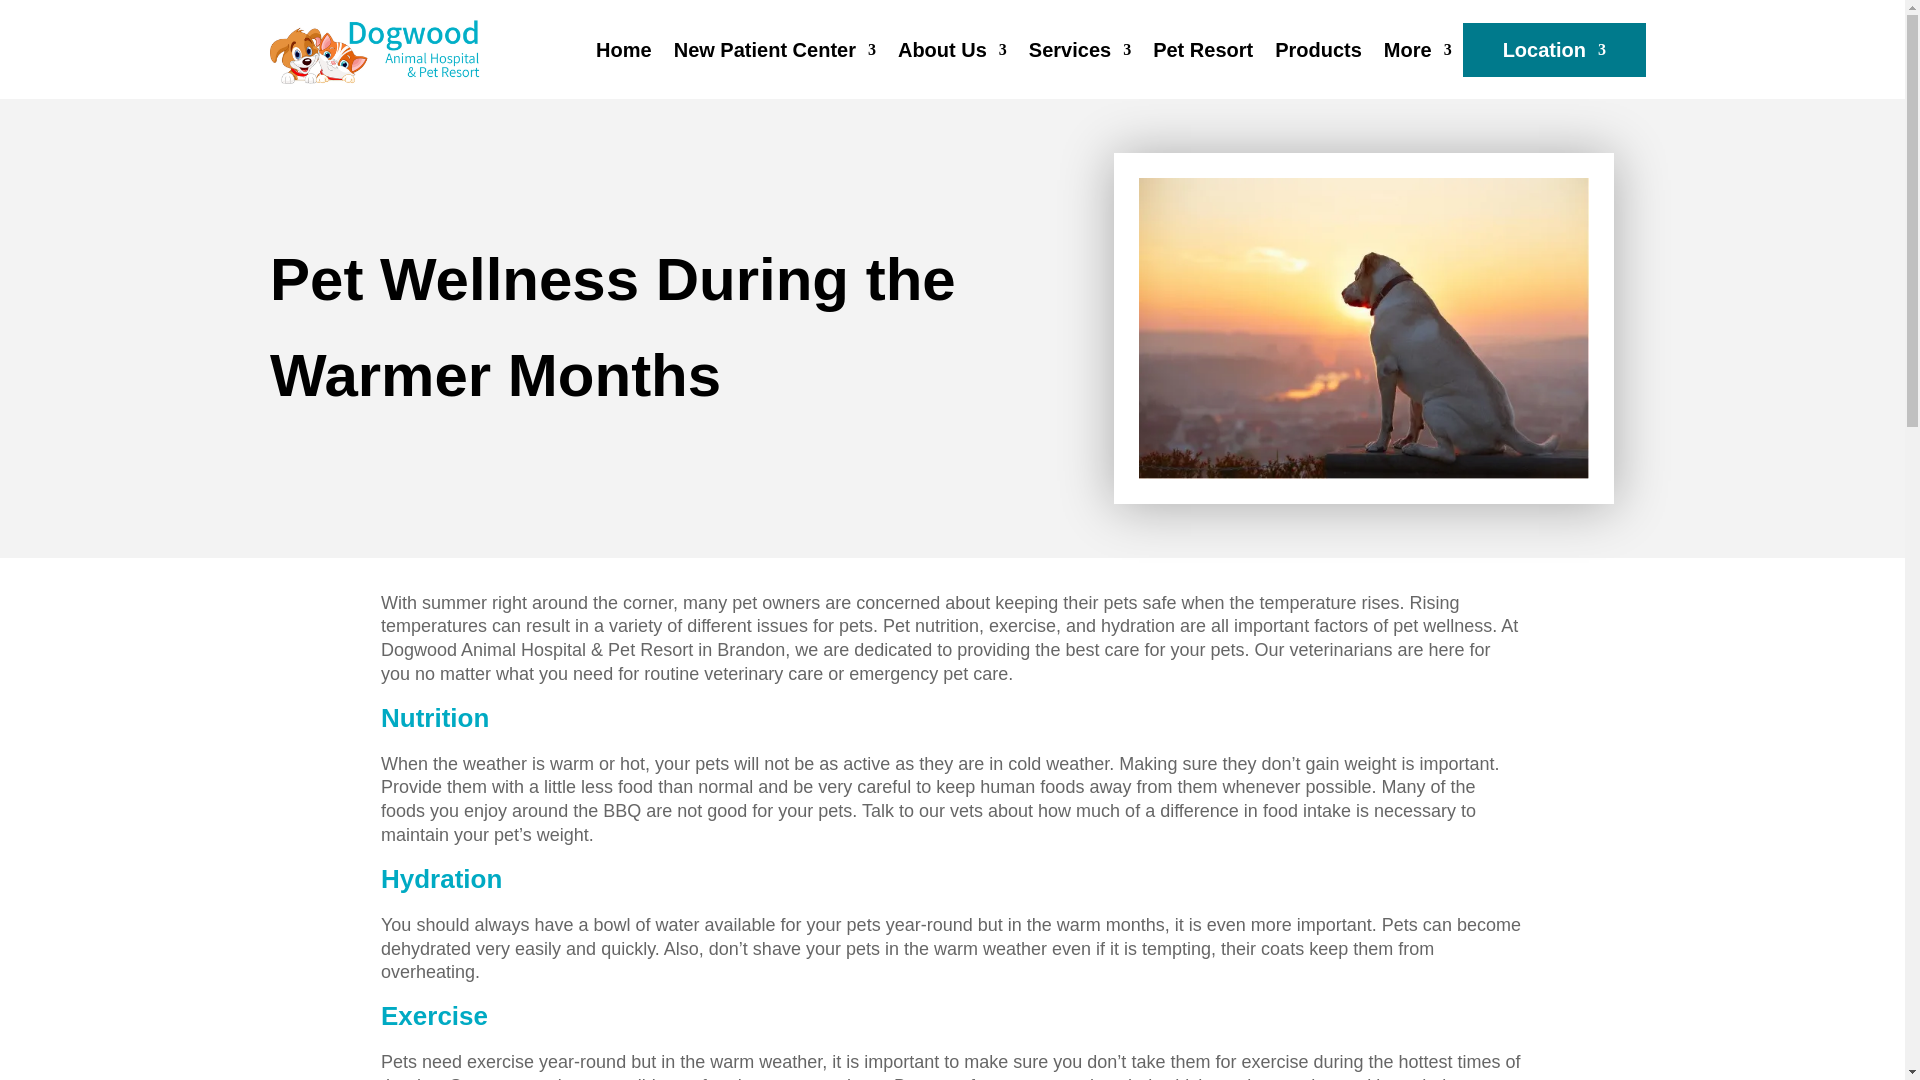 The width and height of the screenshot is (1920, 1080). Describe the element at coordinates (952, 48) in the screenshot. I see `About Us` at that location.